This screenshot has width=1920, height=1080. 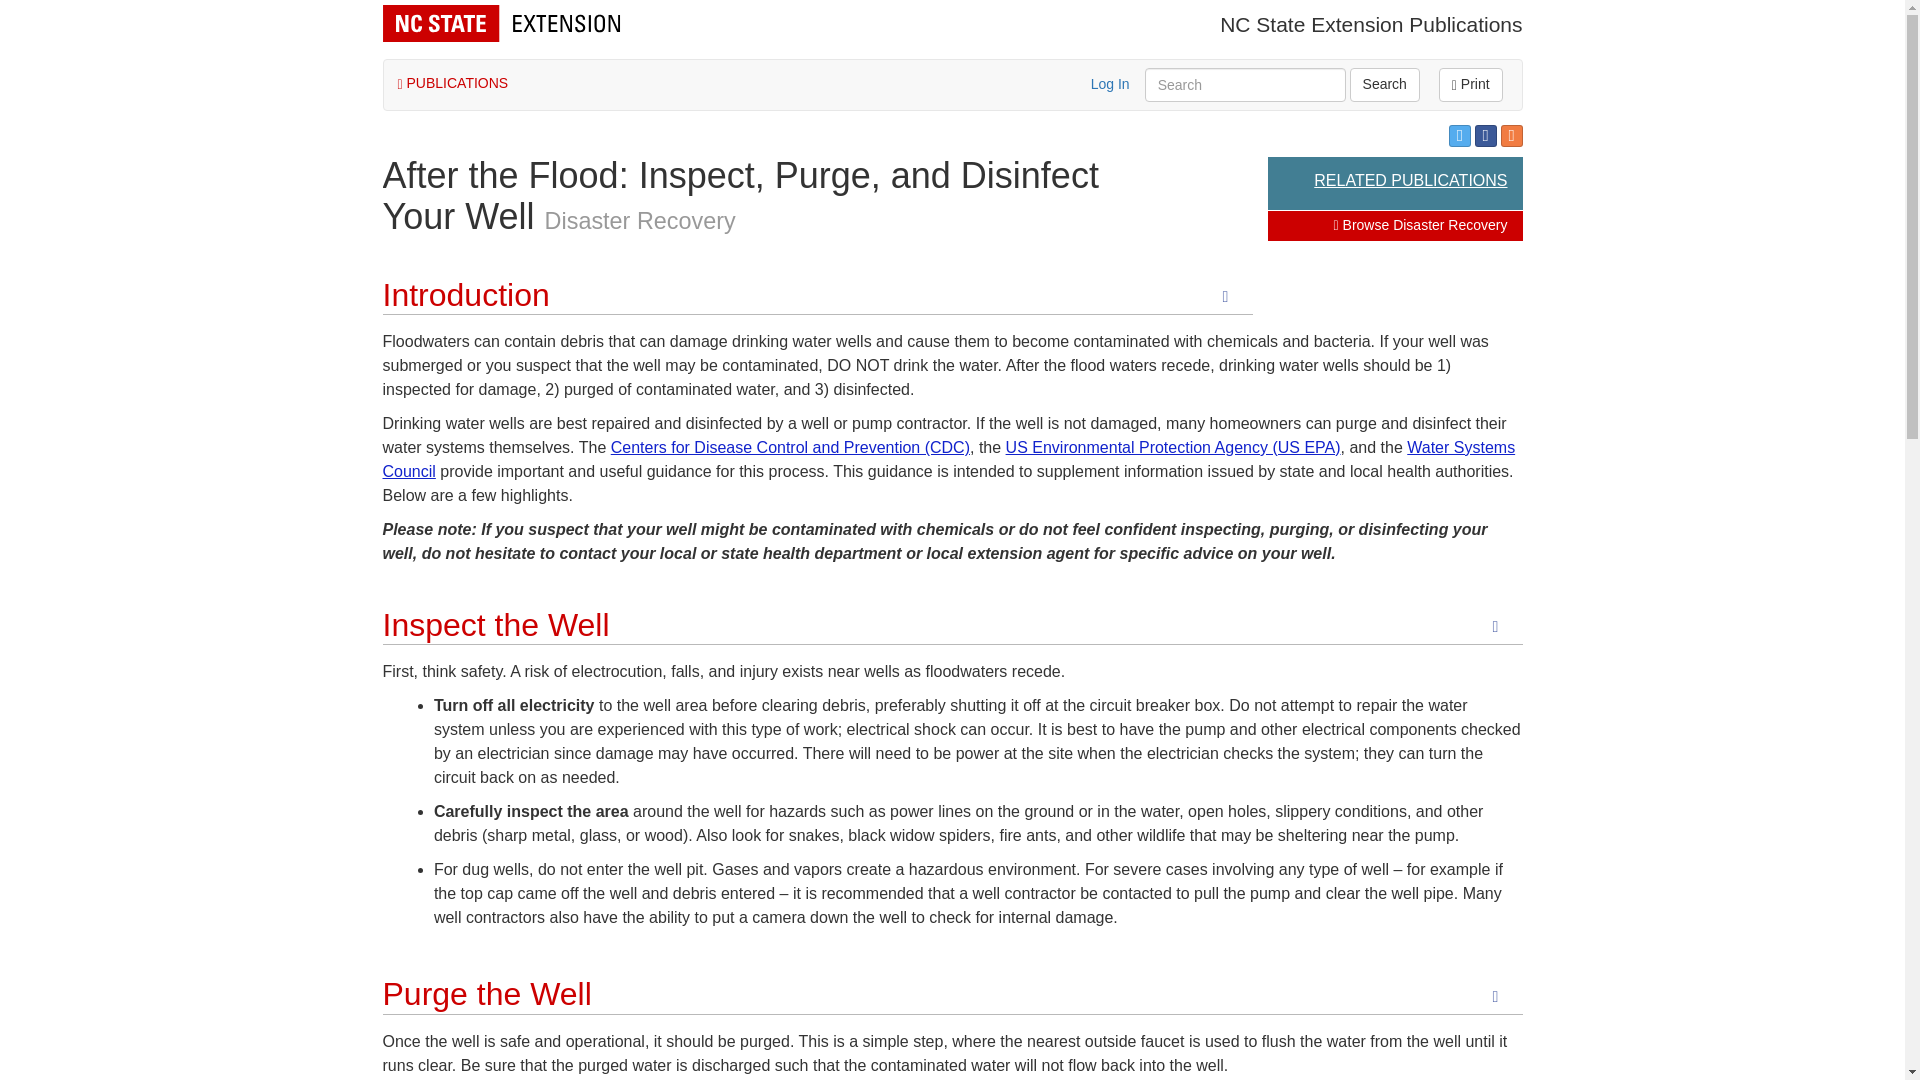 What do you see at coordinates (1420, 225) in the screenshot?
I see `Browse Disaster Recovery publications` at bounding box center [1420, 225].